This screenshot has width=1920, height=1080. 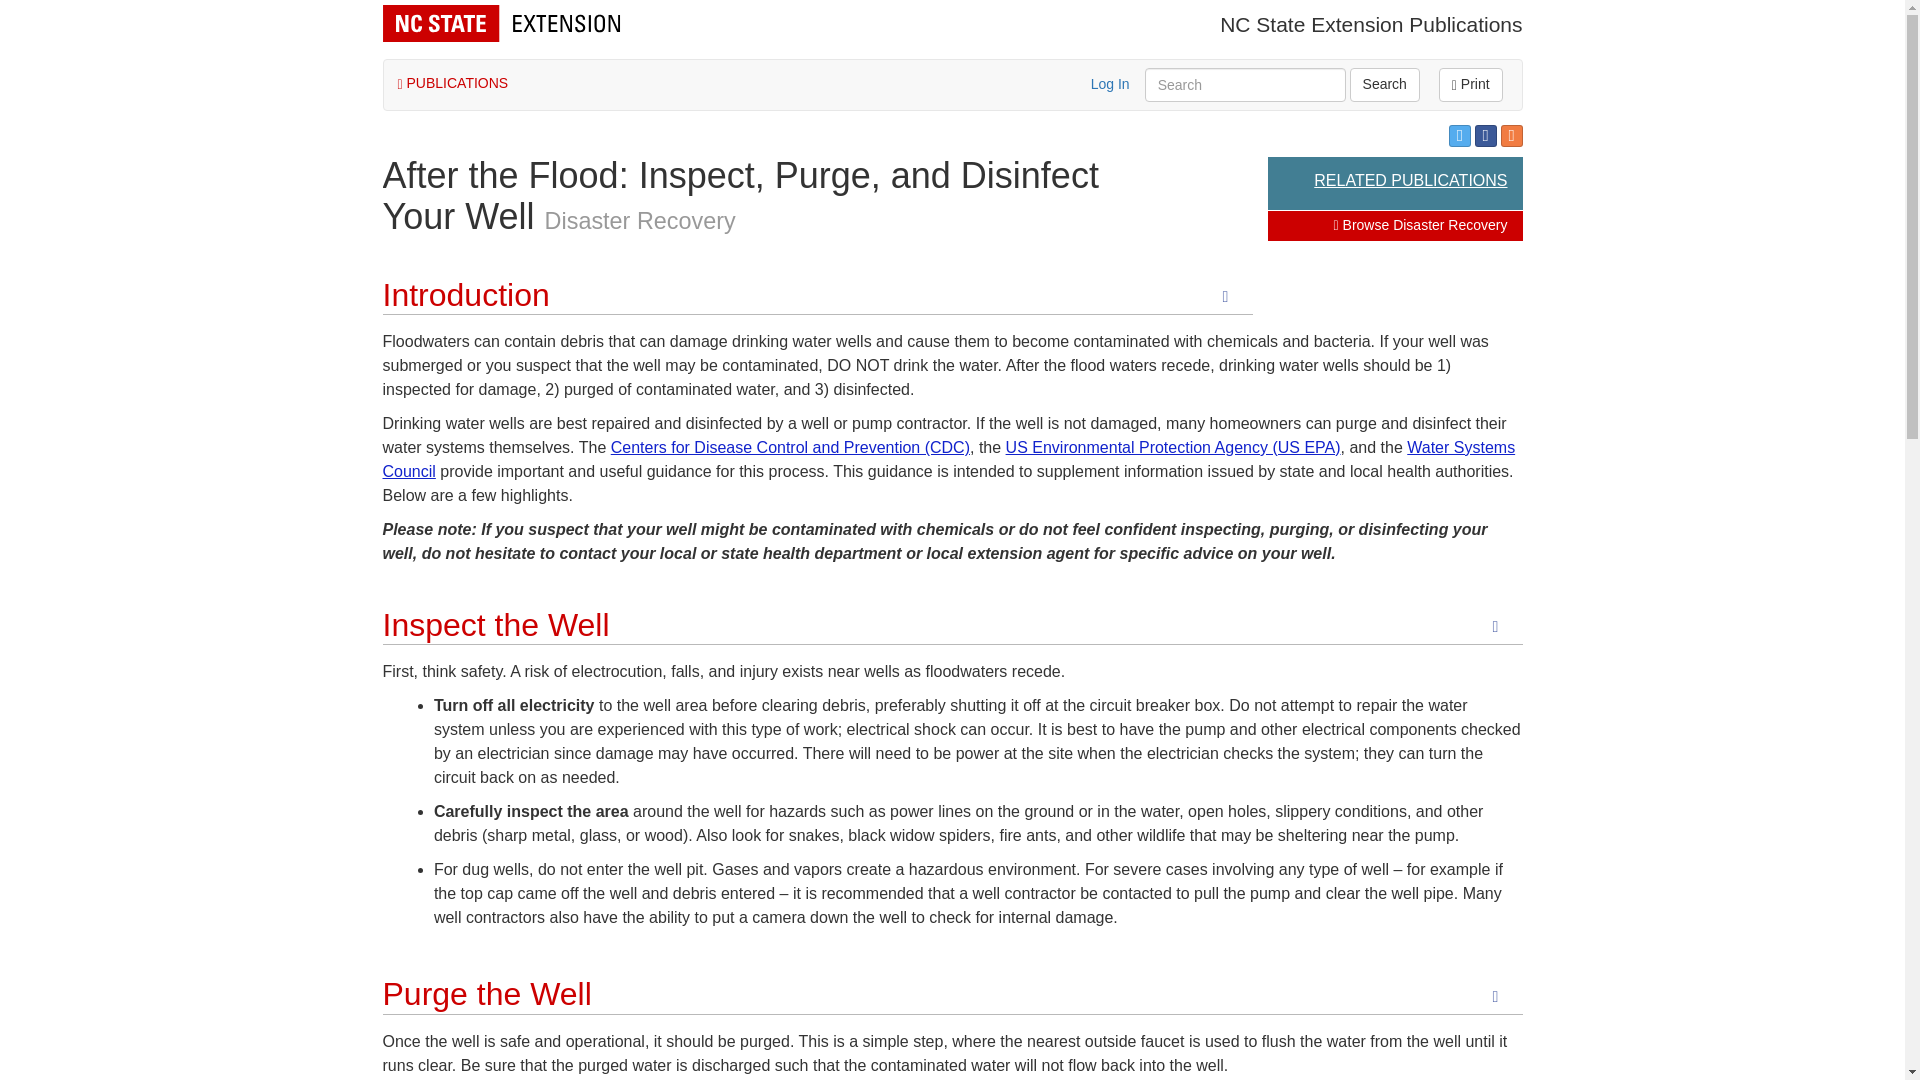 What do you see at coordinates (1420, 225) in the screenshot?
I see `Browse Disaster Recovery publications` at bounding box center [1420, 225].